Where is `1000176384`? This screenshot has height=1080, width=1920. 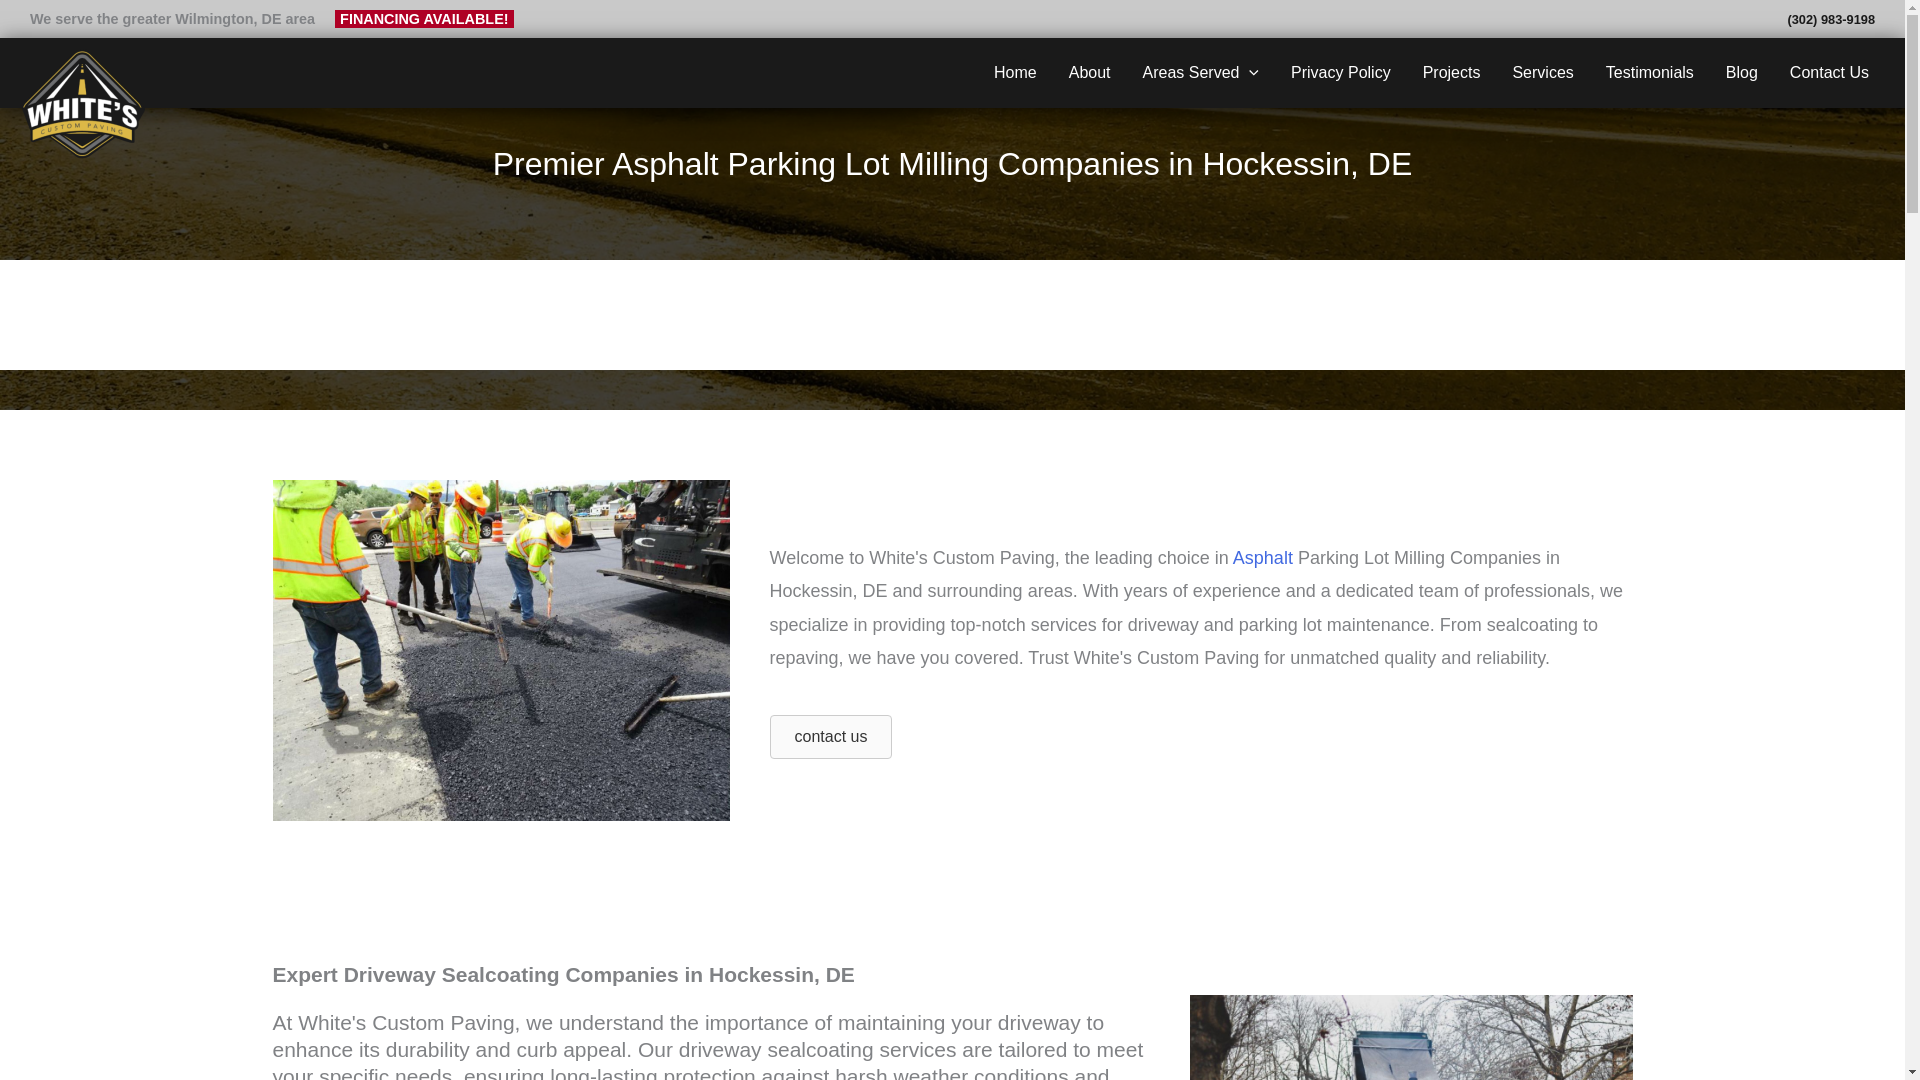
1000176384 is located at coordinates (500, 650).